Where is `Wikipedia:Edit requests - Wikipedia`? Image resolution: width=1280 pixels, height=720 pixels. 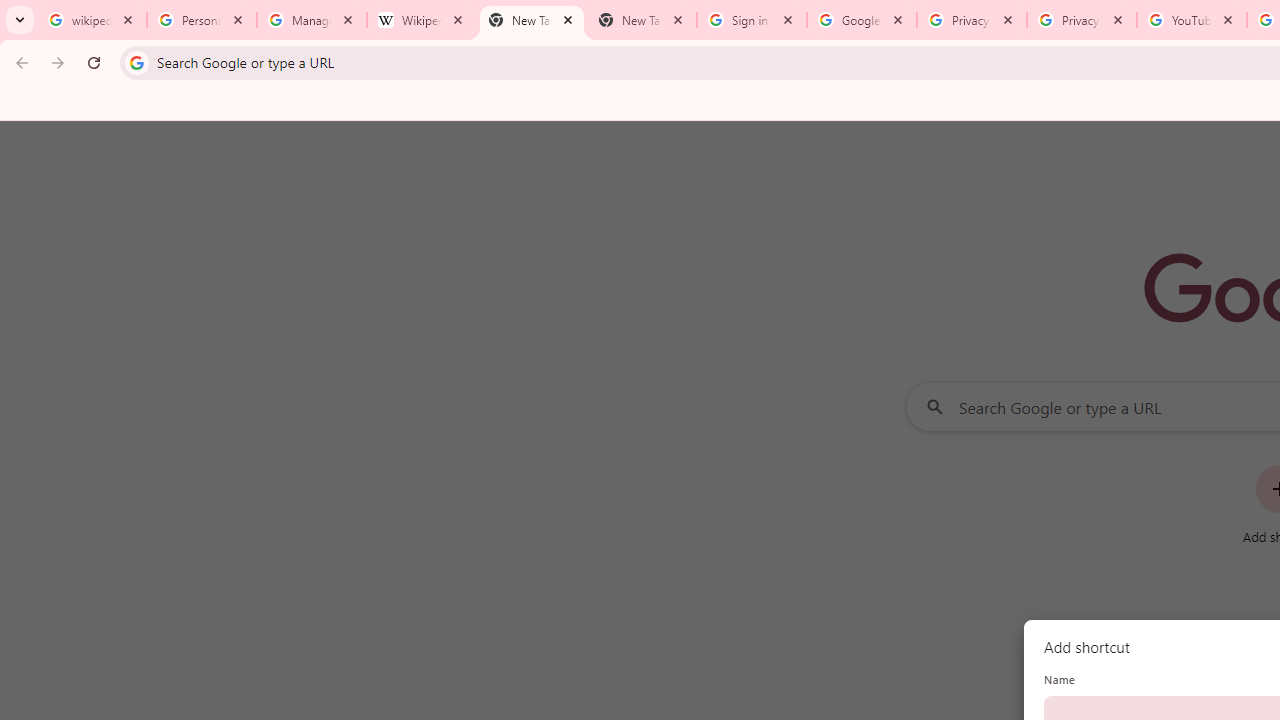
Wikipedia:Edit requests - Wikipedia is located at coordinates (422, 20).